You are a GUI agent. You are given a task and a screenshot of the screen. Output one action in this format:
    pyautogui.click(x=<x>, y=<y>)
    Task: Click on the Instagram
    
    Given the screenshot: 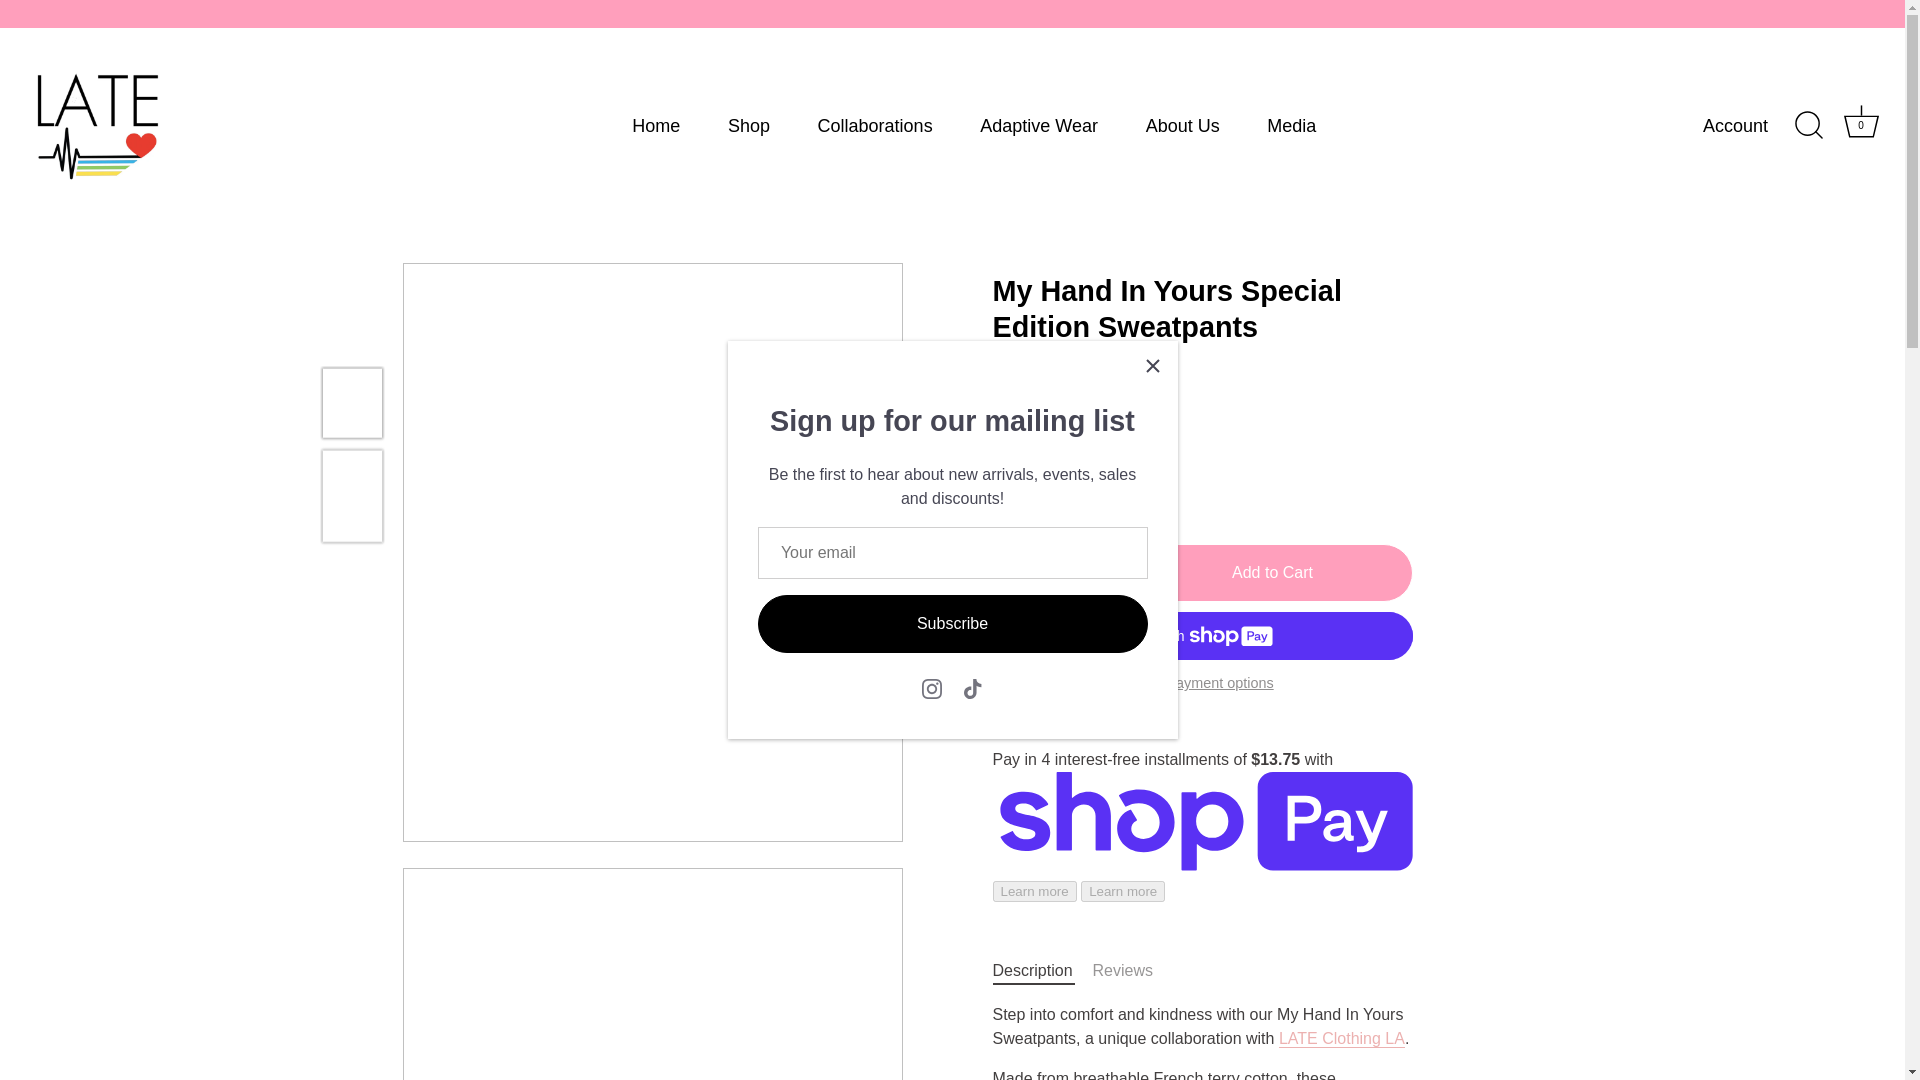 What is the action you would take?
    pyautogui.click(x=932, y=688)
    